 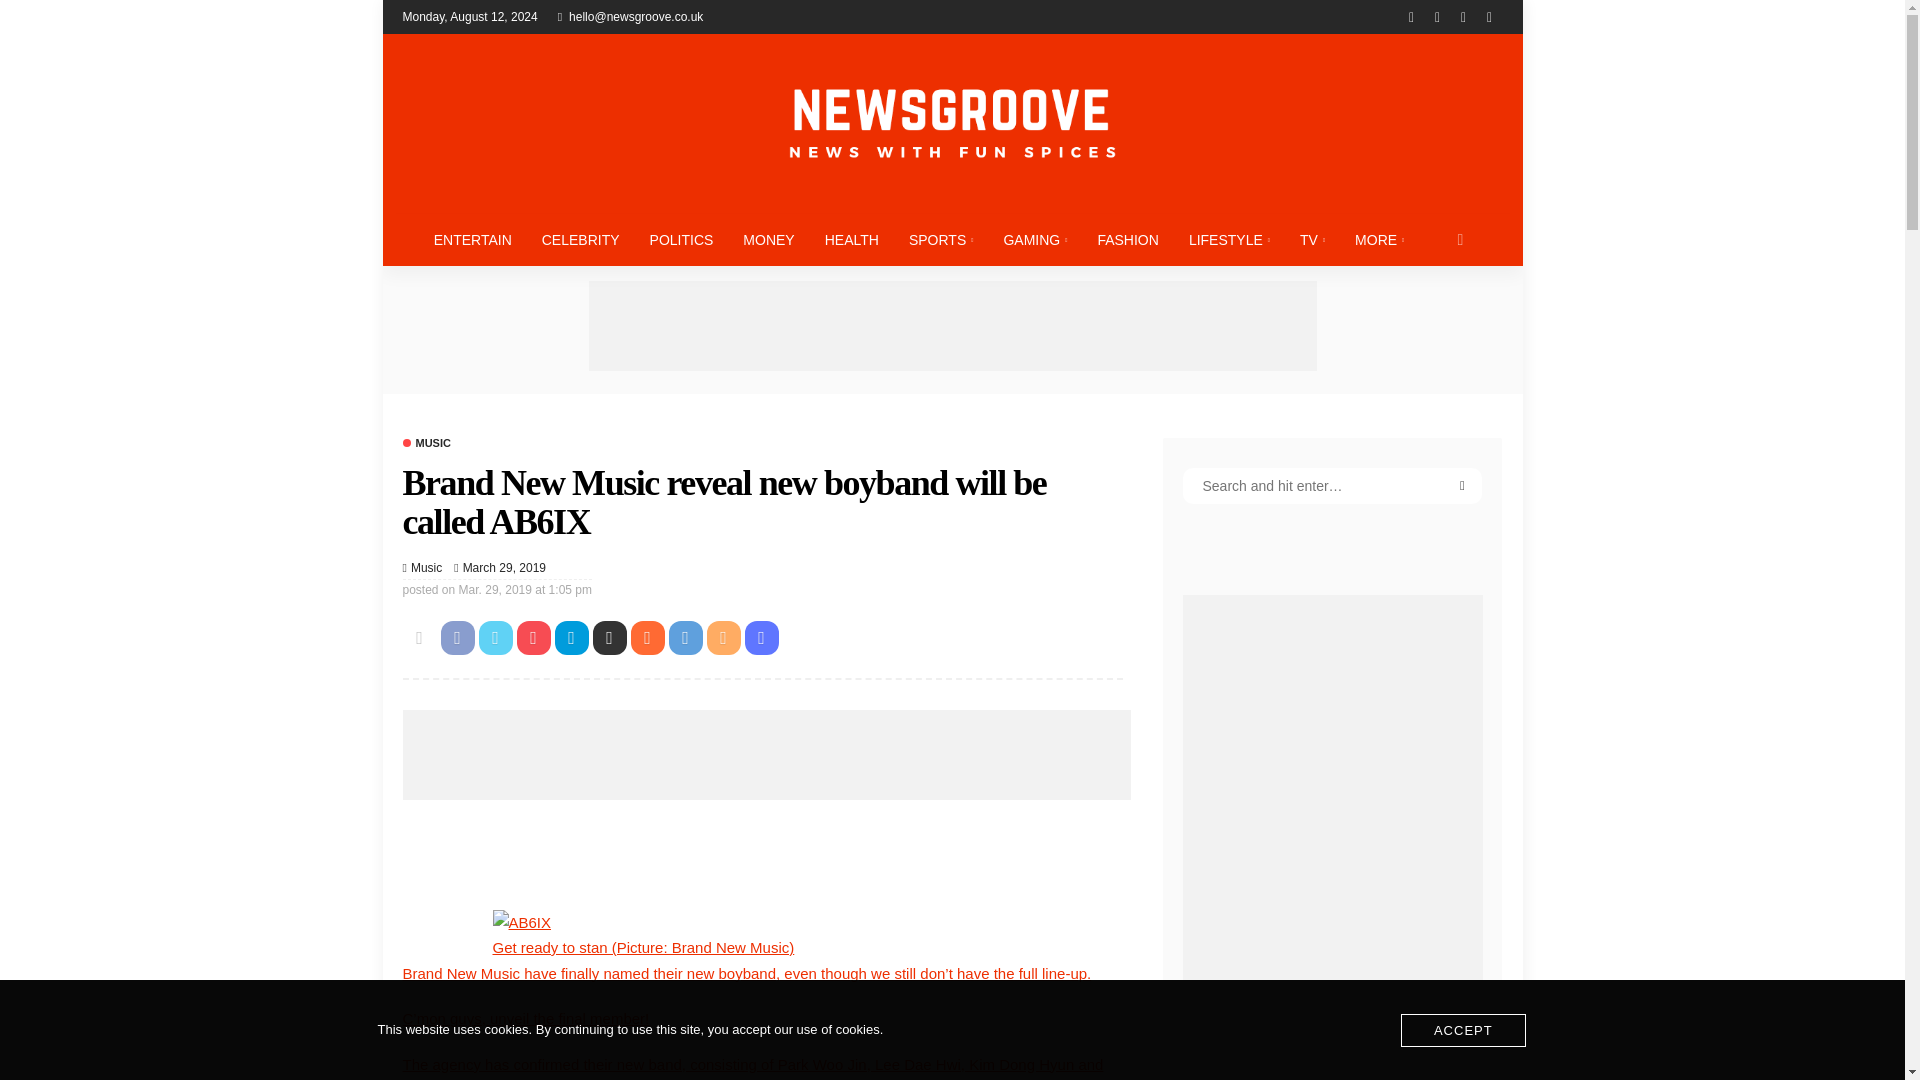 What do you see at coordinates (768, 239) in the screenshot?
I see `MONEY` at bounding box center [768, 239].